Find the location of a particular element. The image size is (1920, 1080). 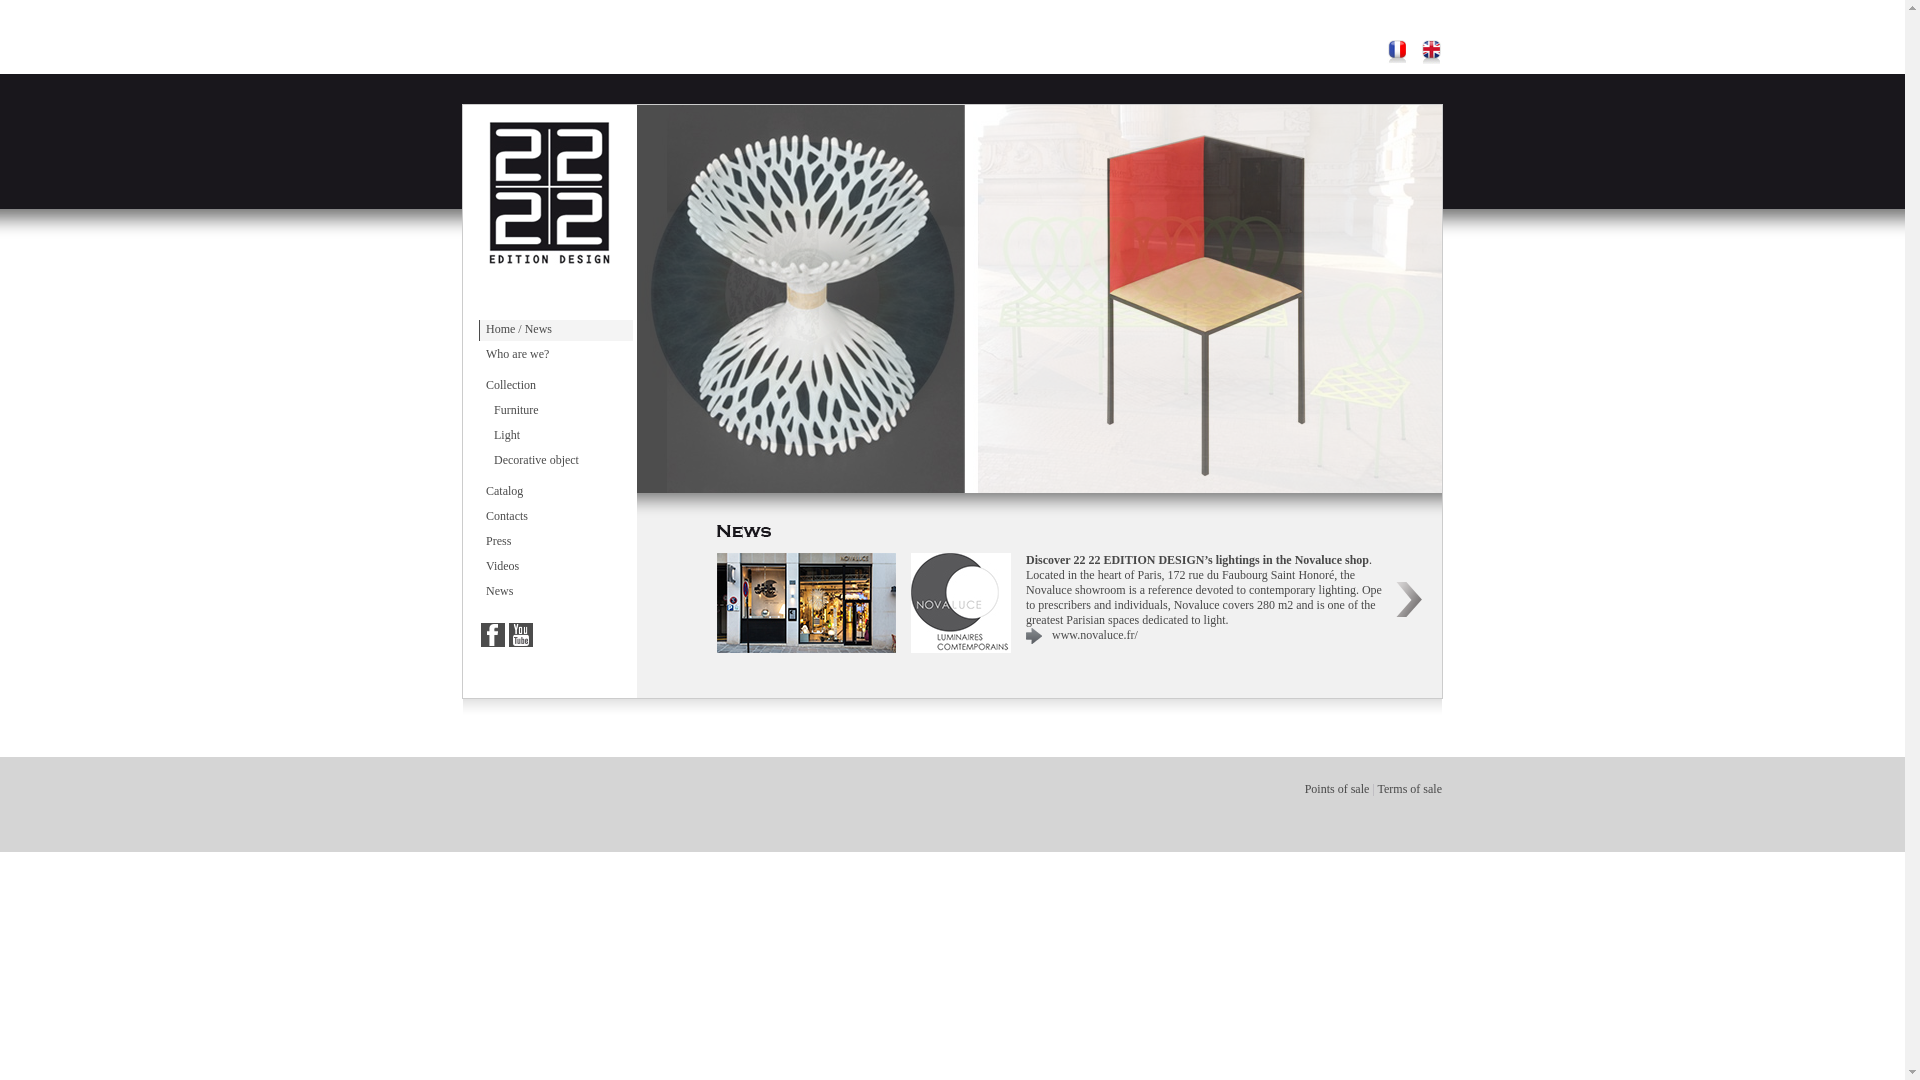

Catalog is located at coordinates (556, 492).